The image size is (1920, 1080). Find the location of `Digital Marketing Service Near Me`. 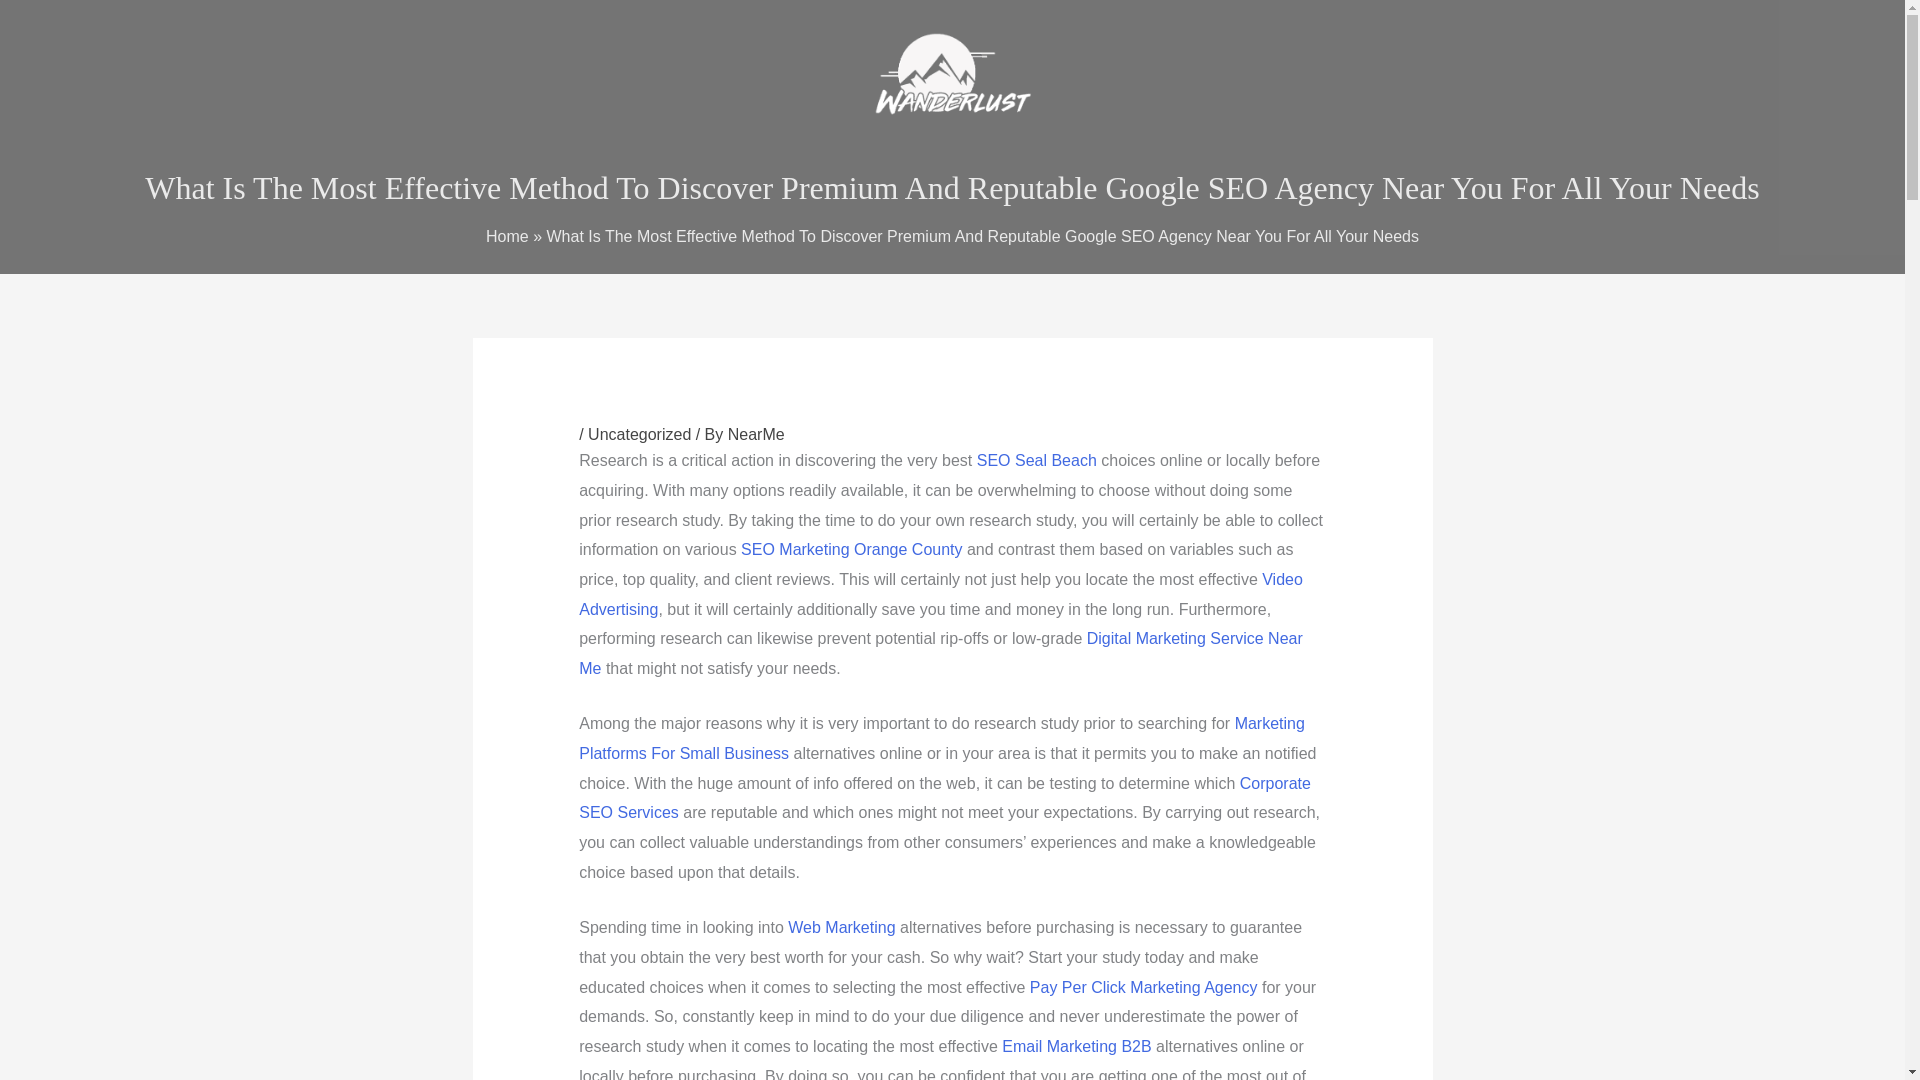

Digital Marketing Service Near Me is located at coordinates (941, 653).